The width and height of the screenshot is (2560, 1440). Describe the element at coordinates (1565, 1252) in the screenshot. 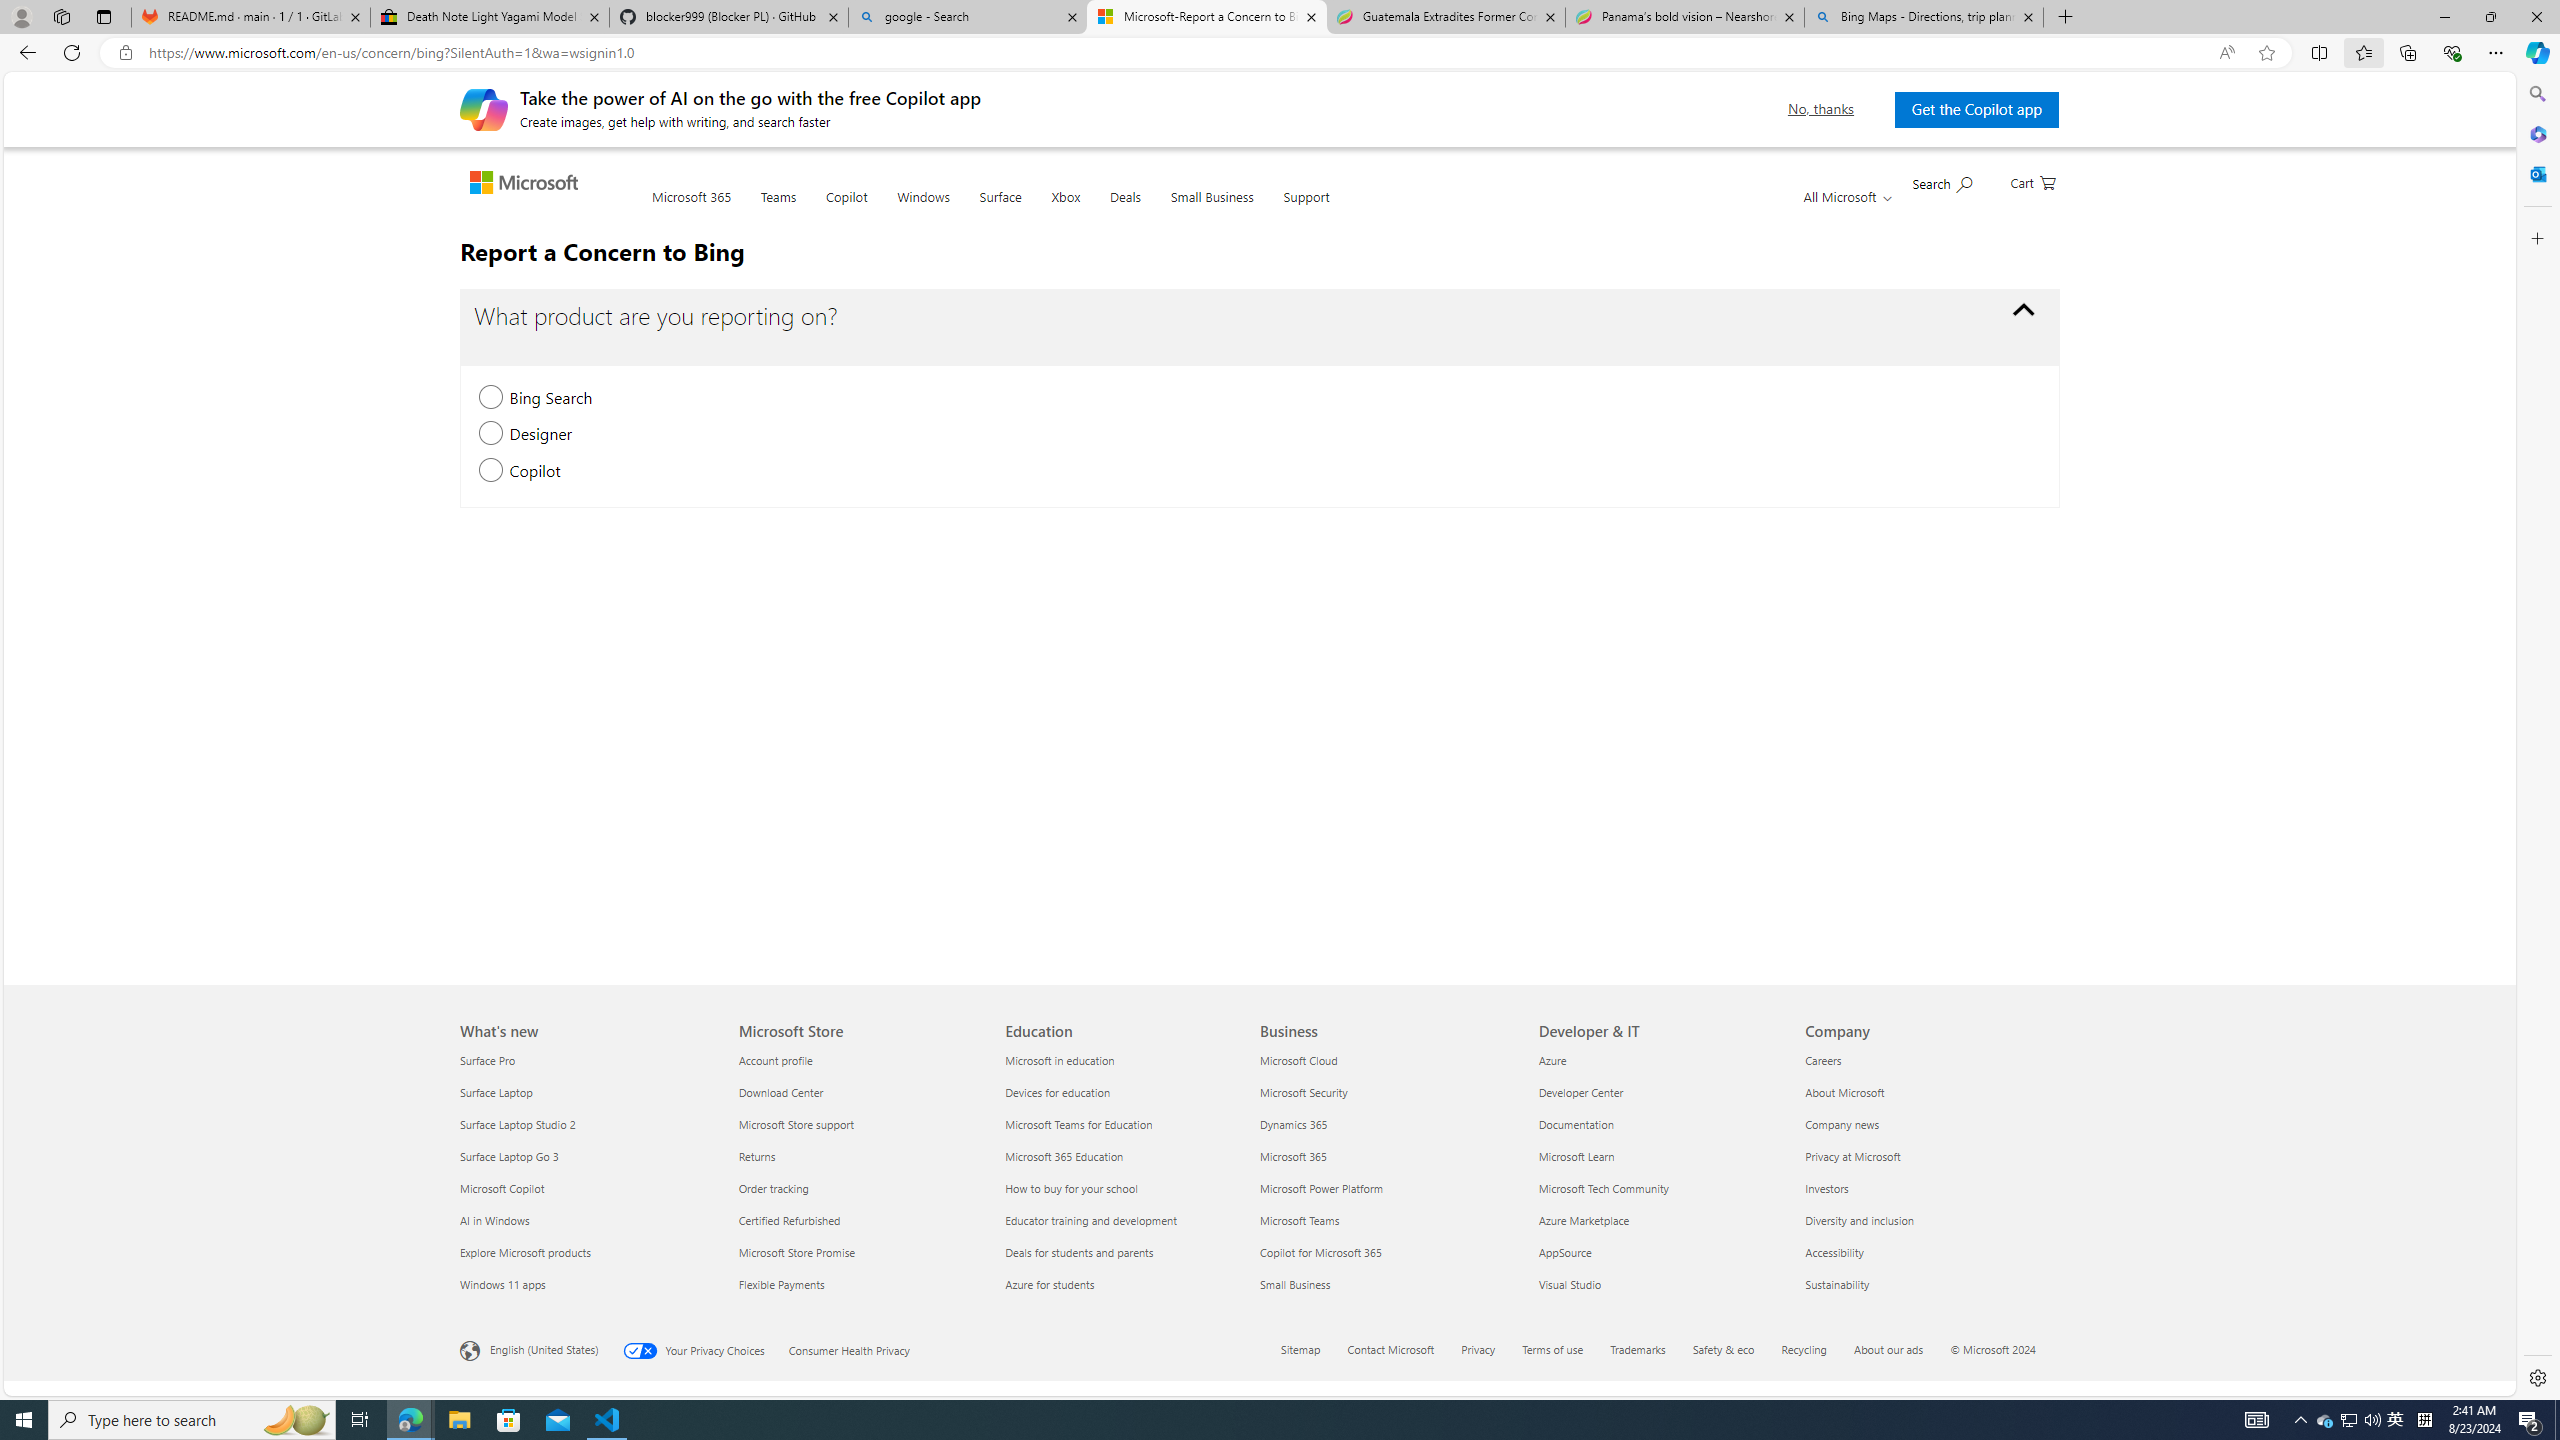

I see `AppSource Developer & IT` at that location.